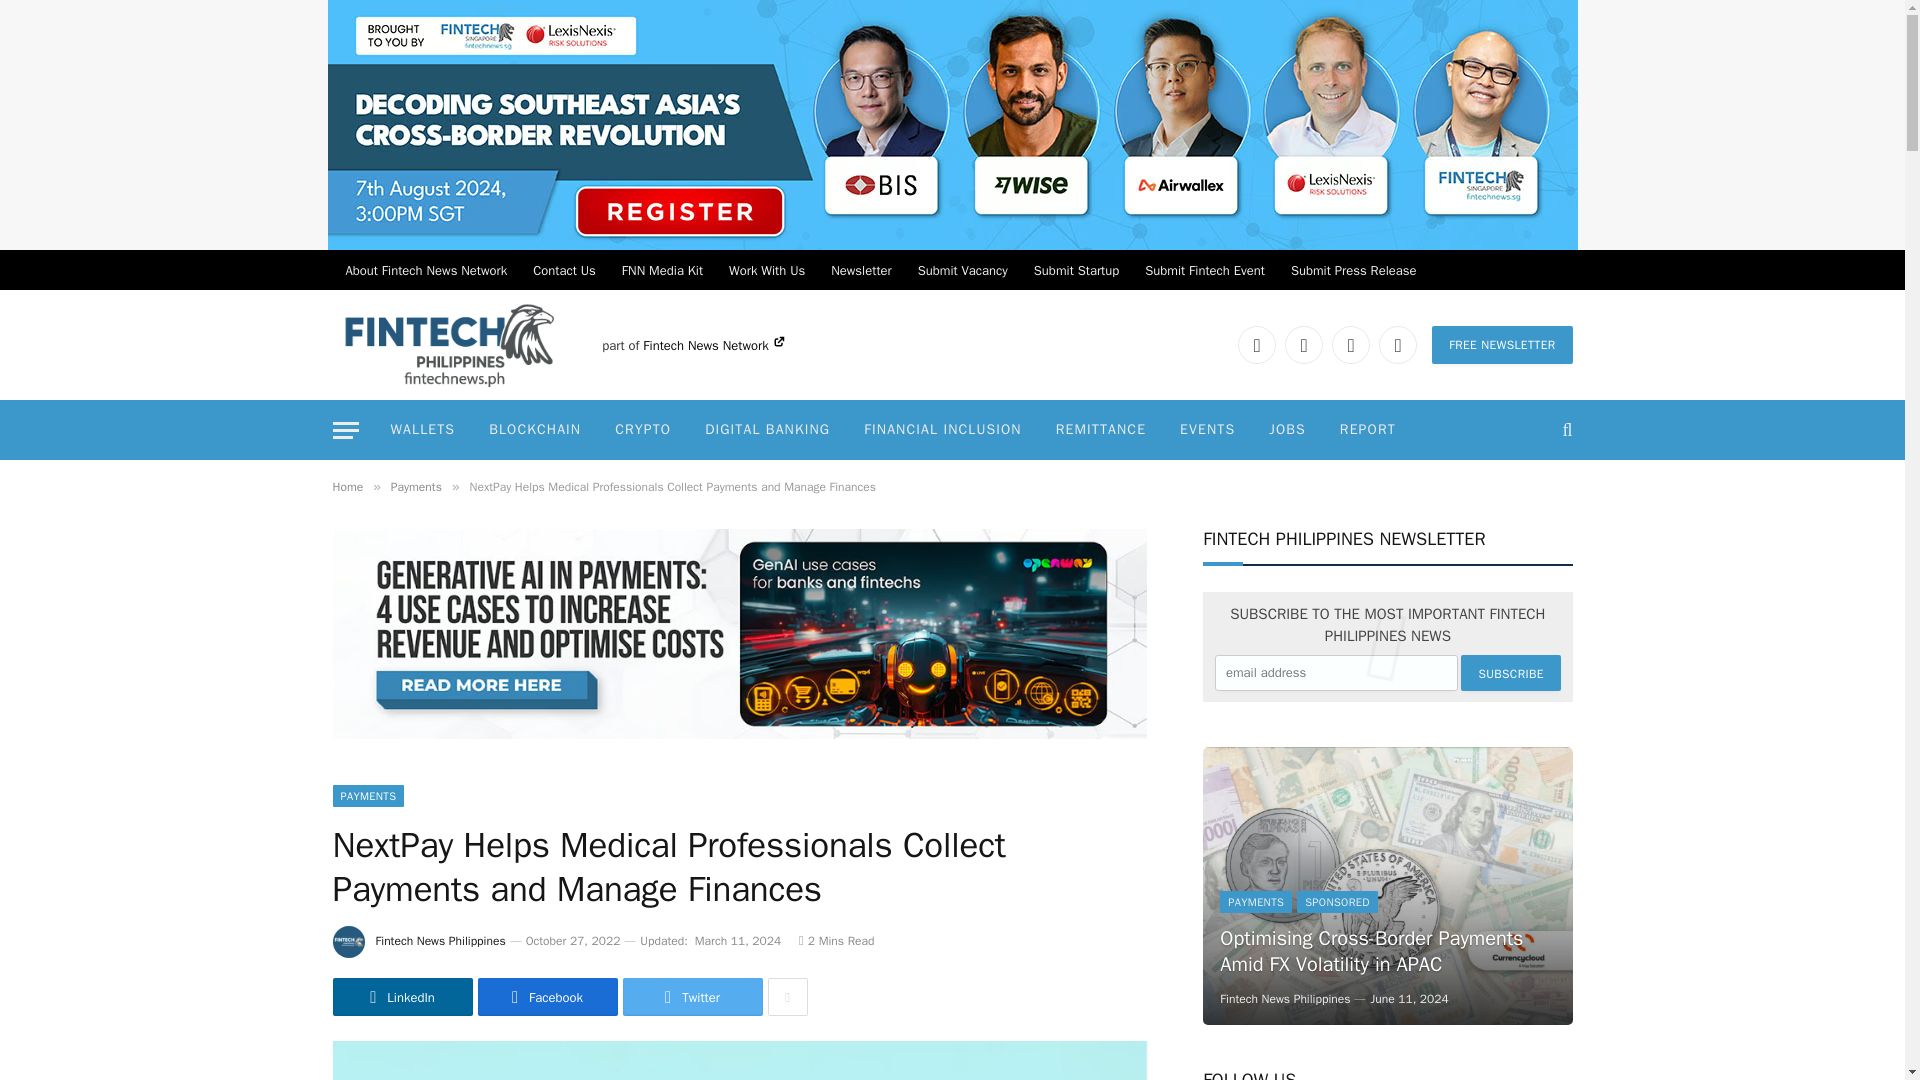 This screenshot has height=1080, width=1920. I want to click on Newsletter, so click(860, 270).